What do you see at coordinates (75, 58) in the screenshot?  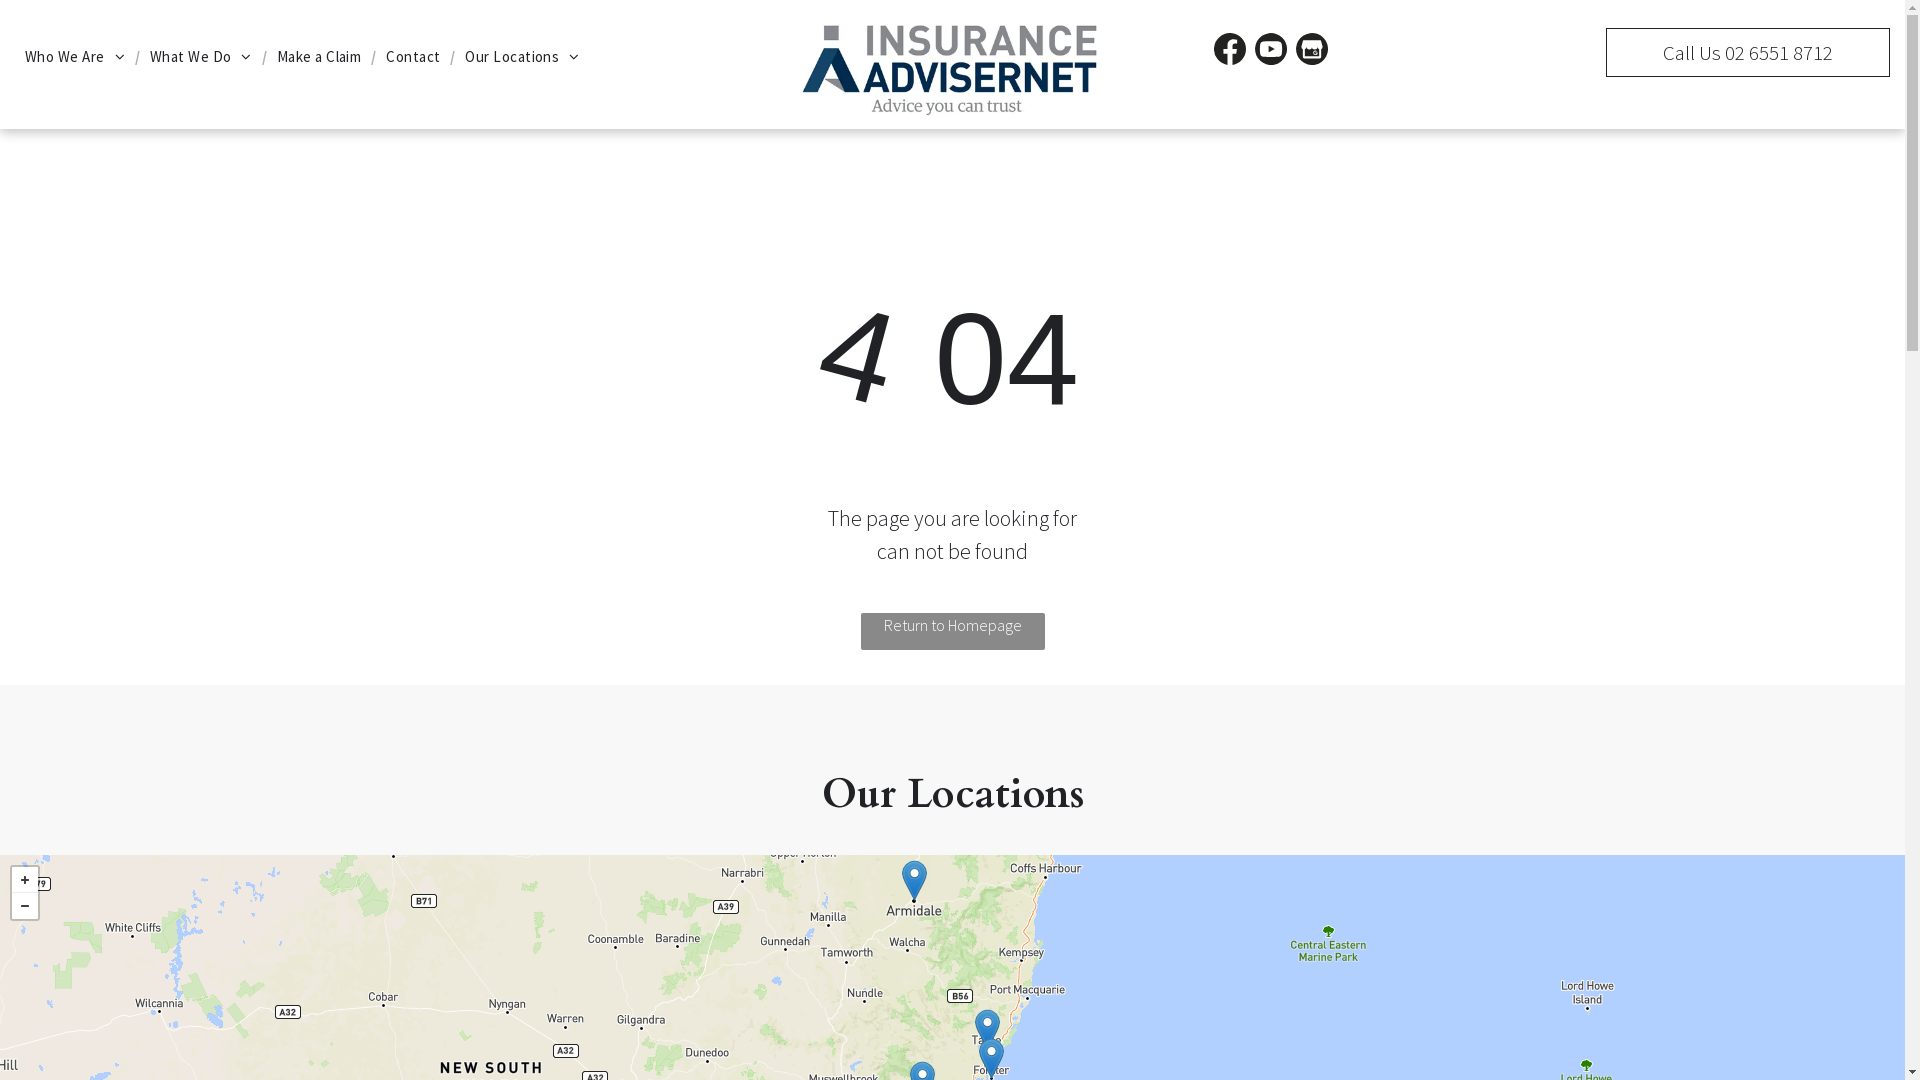 I see `Who We Are` at bounding box center [75, 58].